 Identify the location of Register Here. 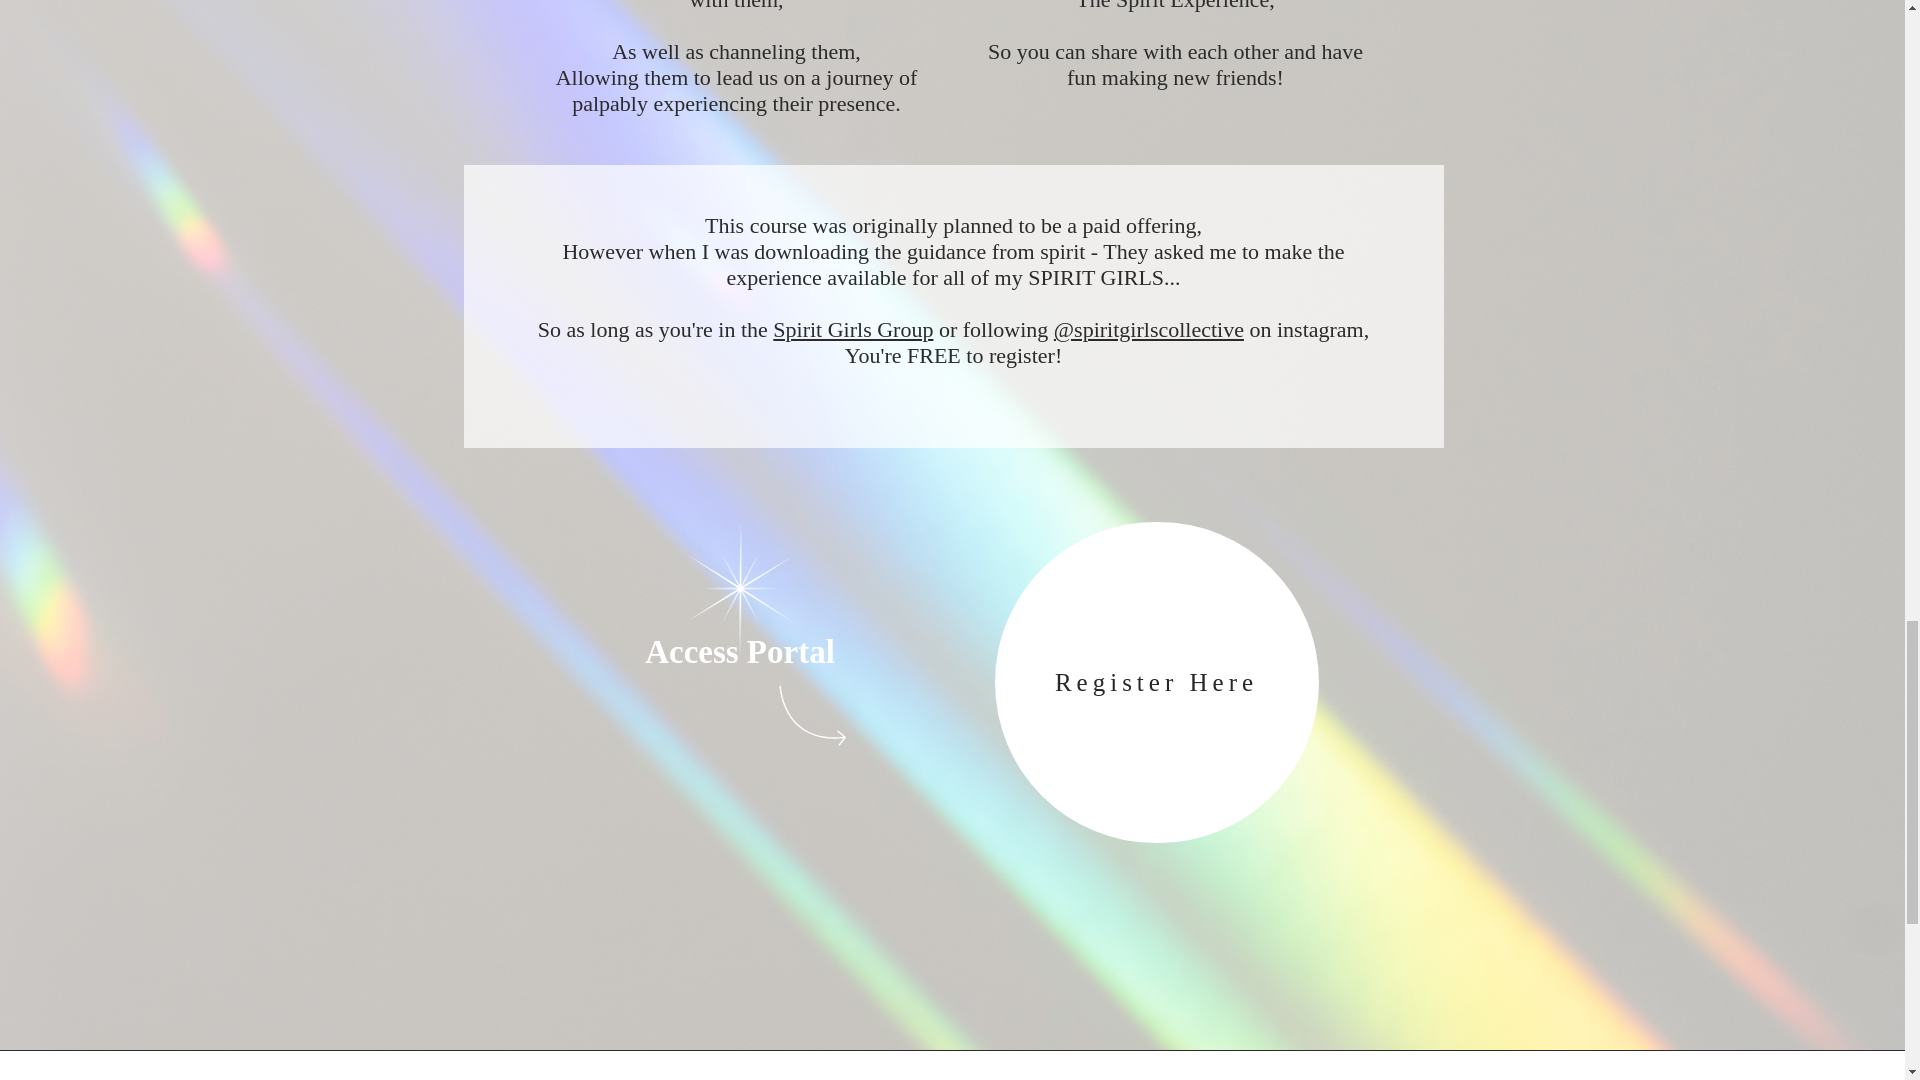
(1156, 682).